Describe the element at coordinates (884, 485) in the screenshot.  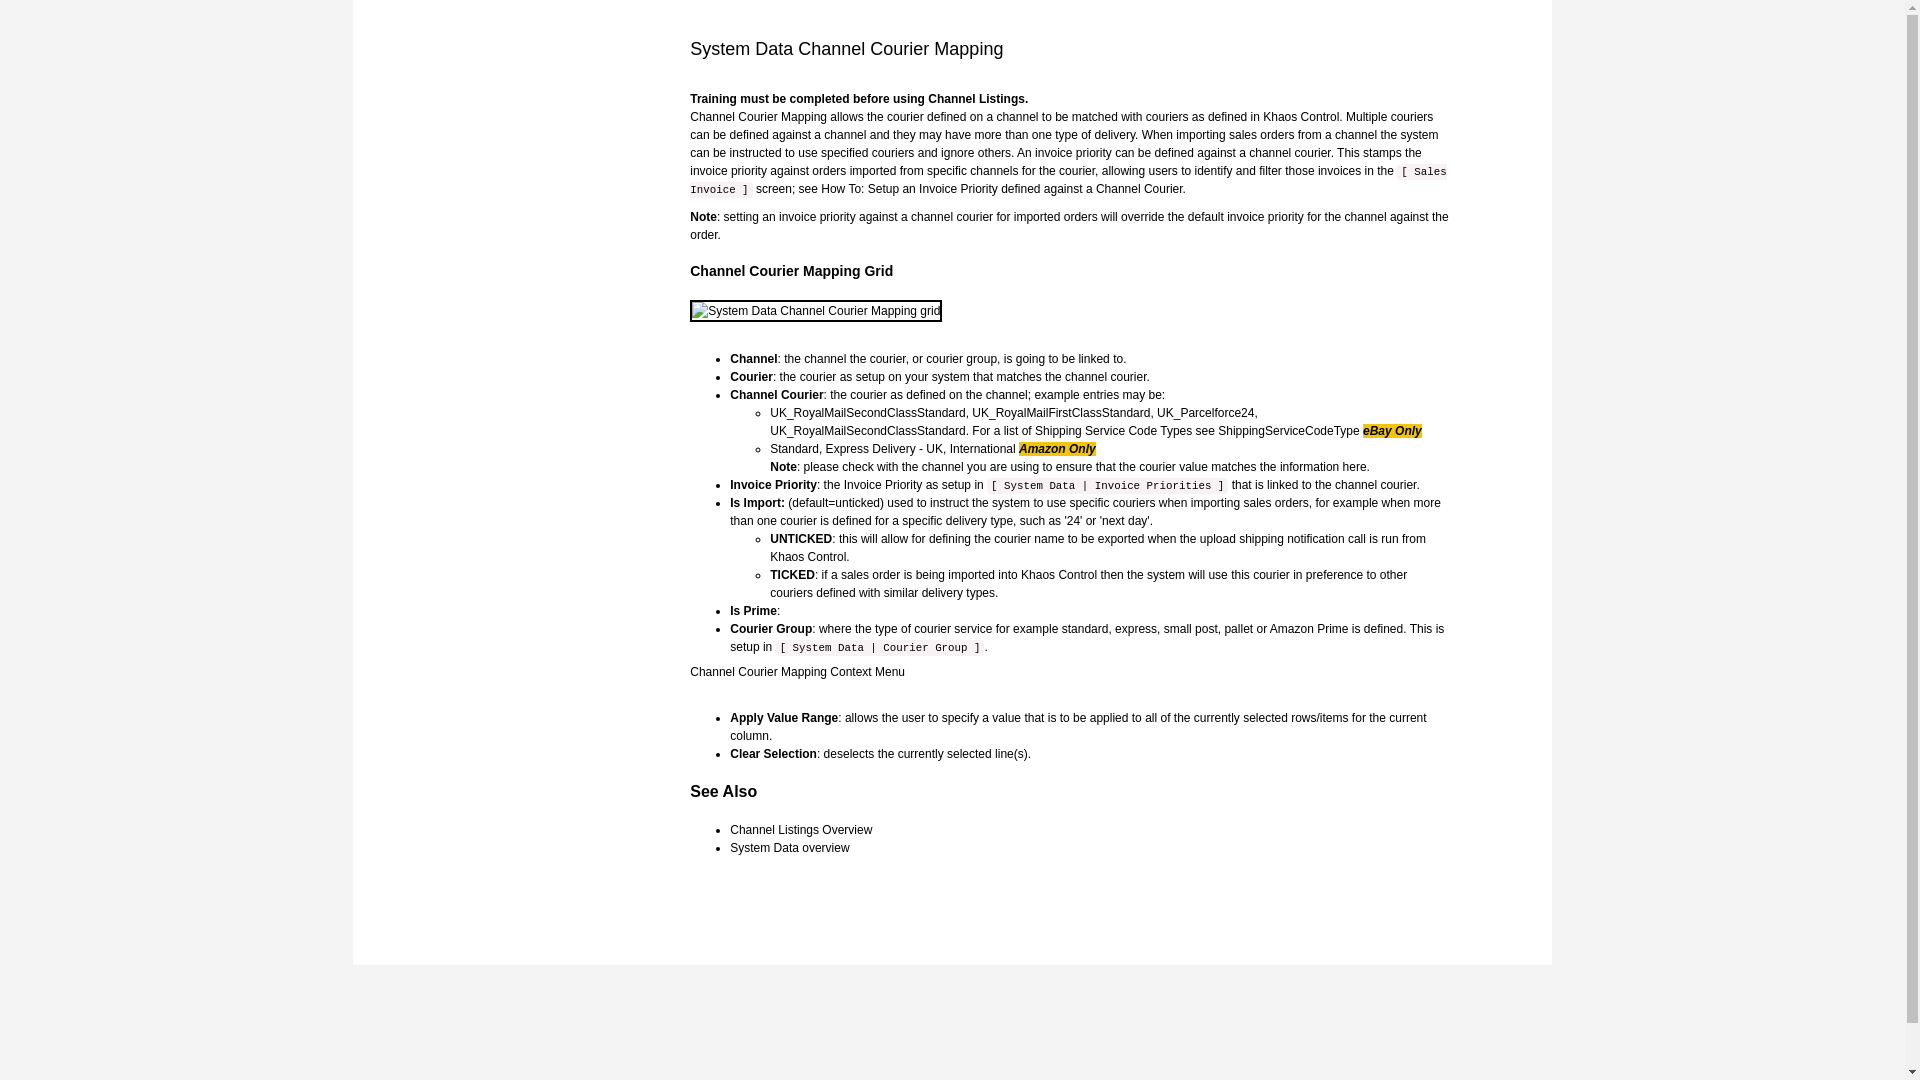
I see `System Data Invoice Priorities` at that location.